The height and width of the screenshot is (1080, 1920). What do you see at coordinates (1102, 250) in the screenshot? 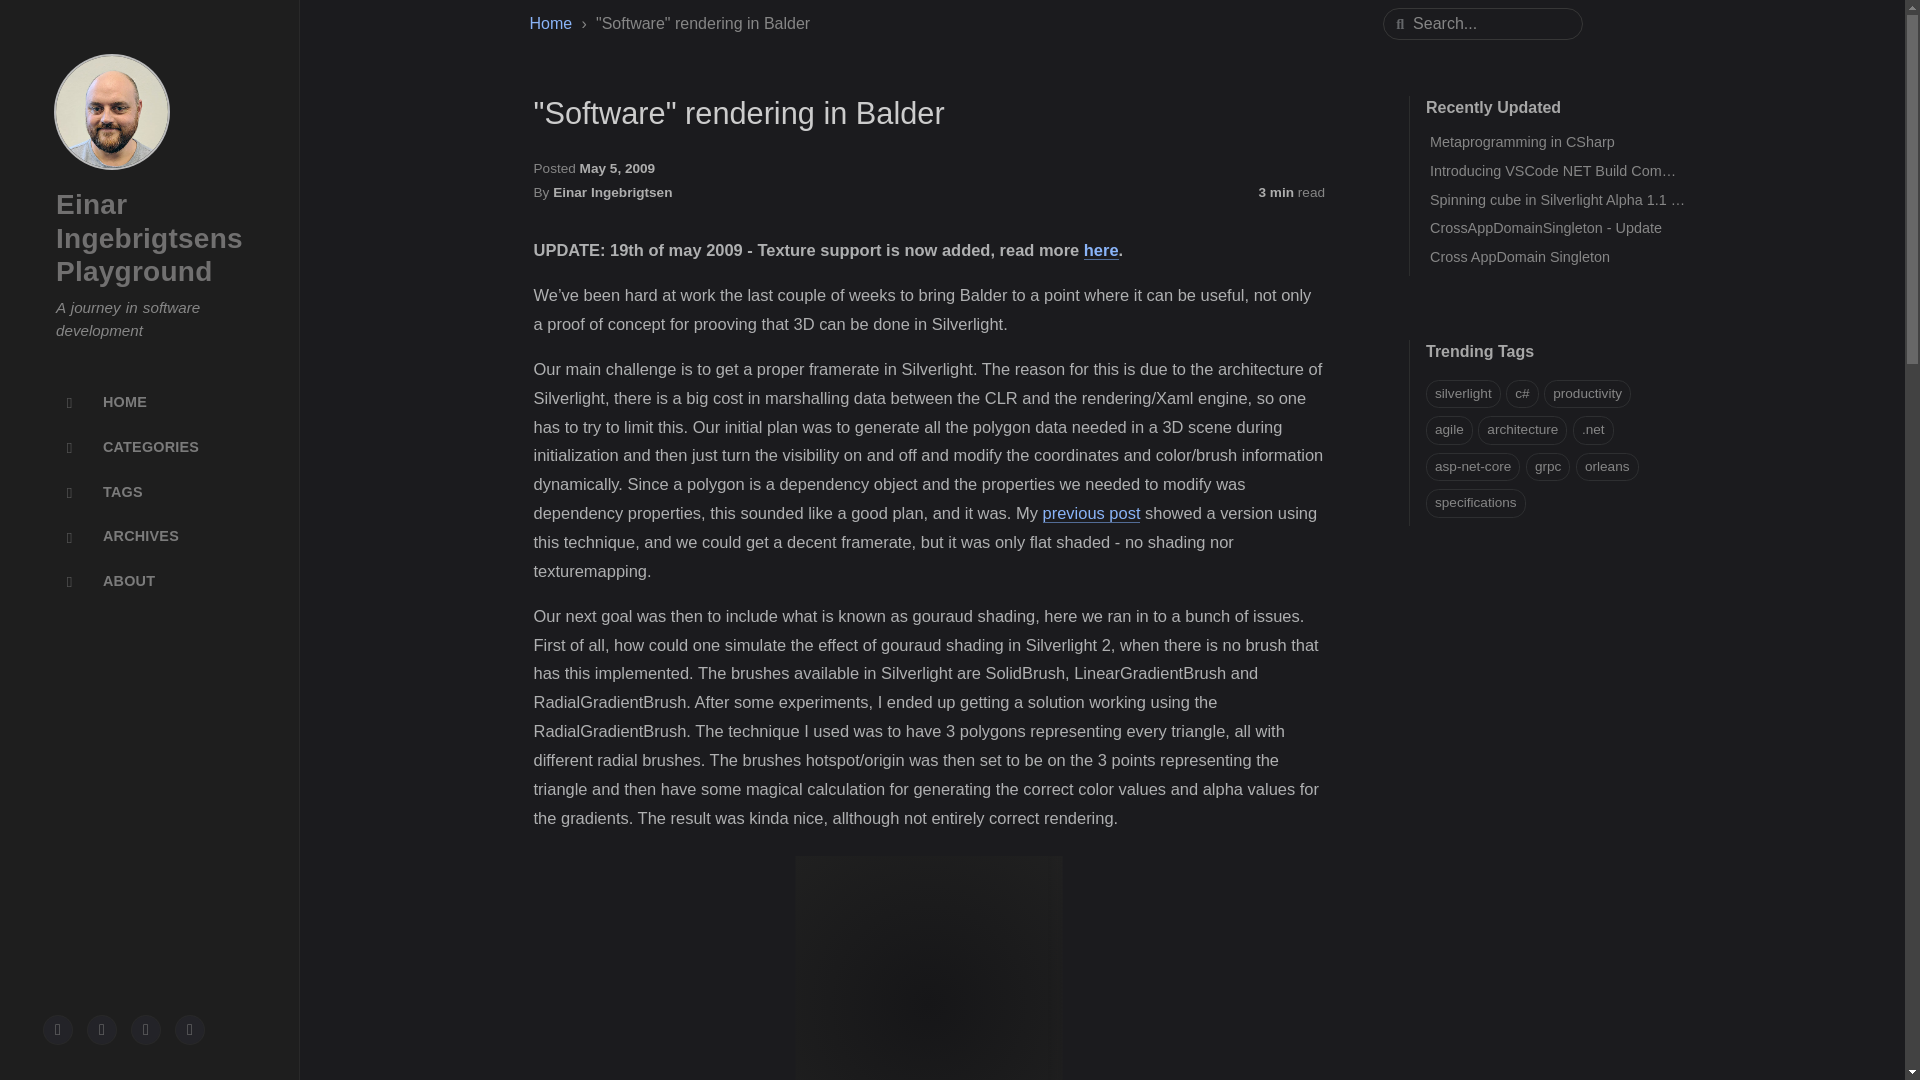
I see `here` at bounding box center [1102, 250].